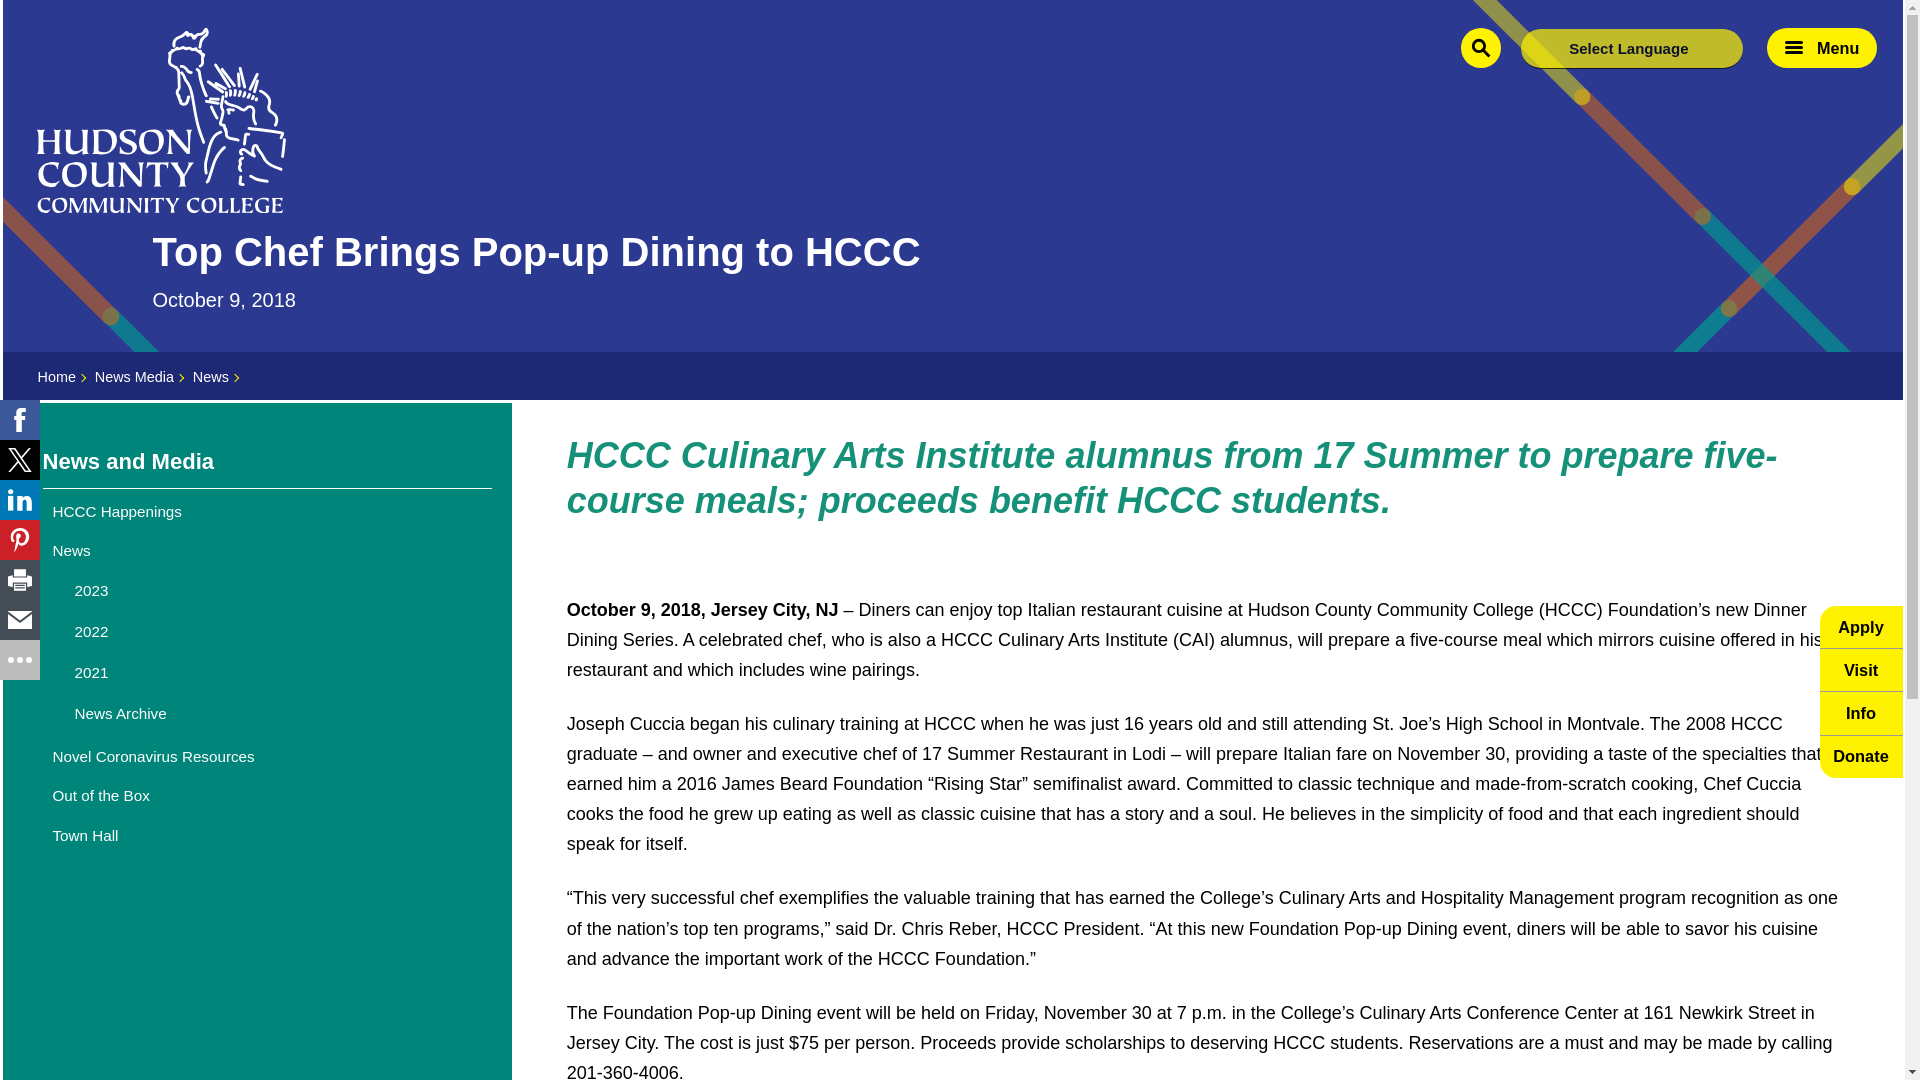 The height and width of the screenshot is (1080, 1920). I want to click on Share this link on Linkedin, so click(20, 499).